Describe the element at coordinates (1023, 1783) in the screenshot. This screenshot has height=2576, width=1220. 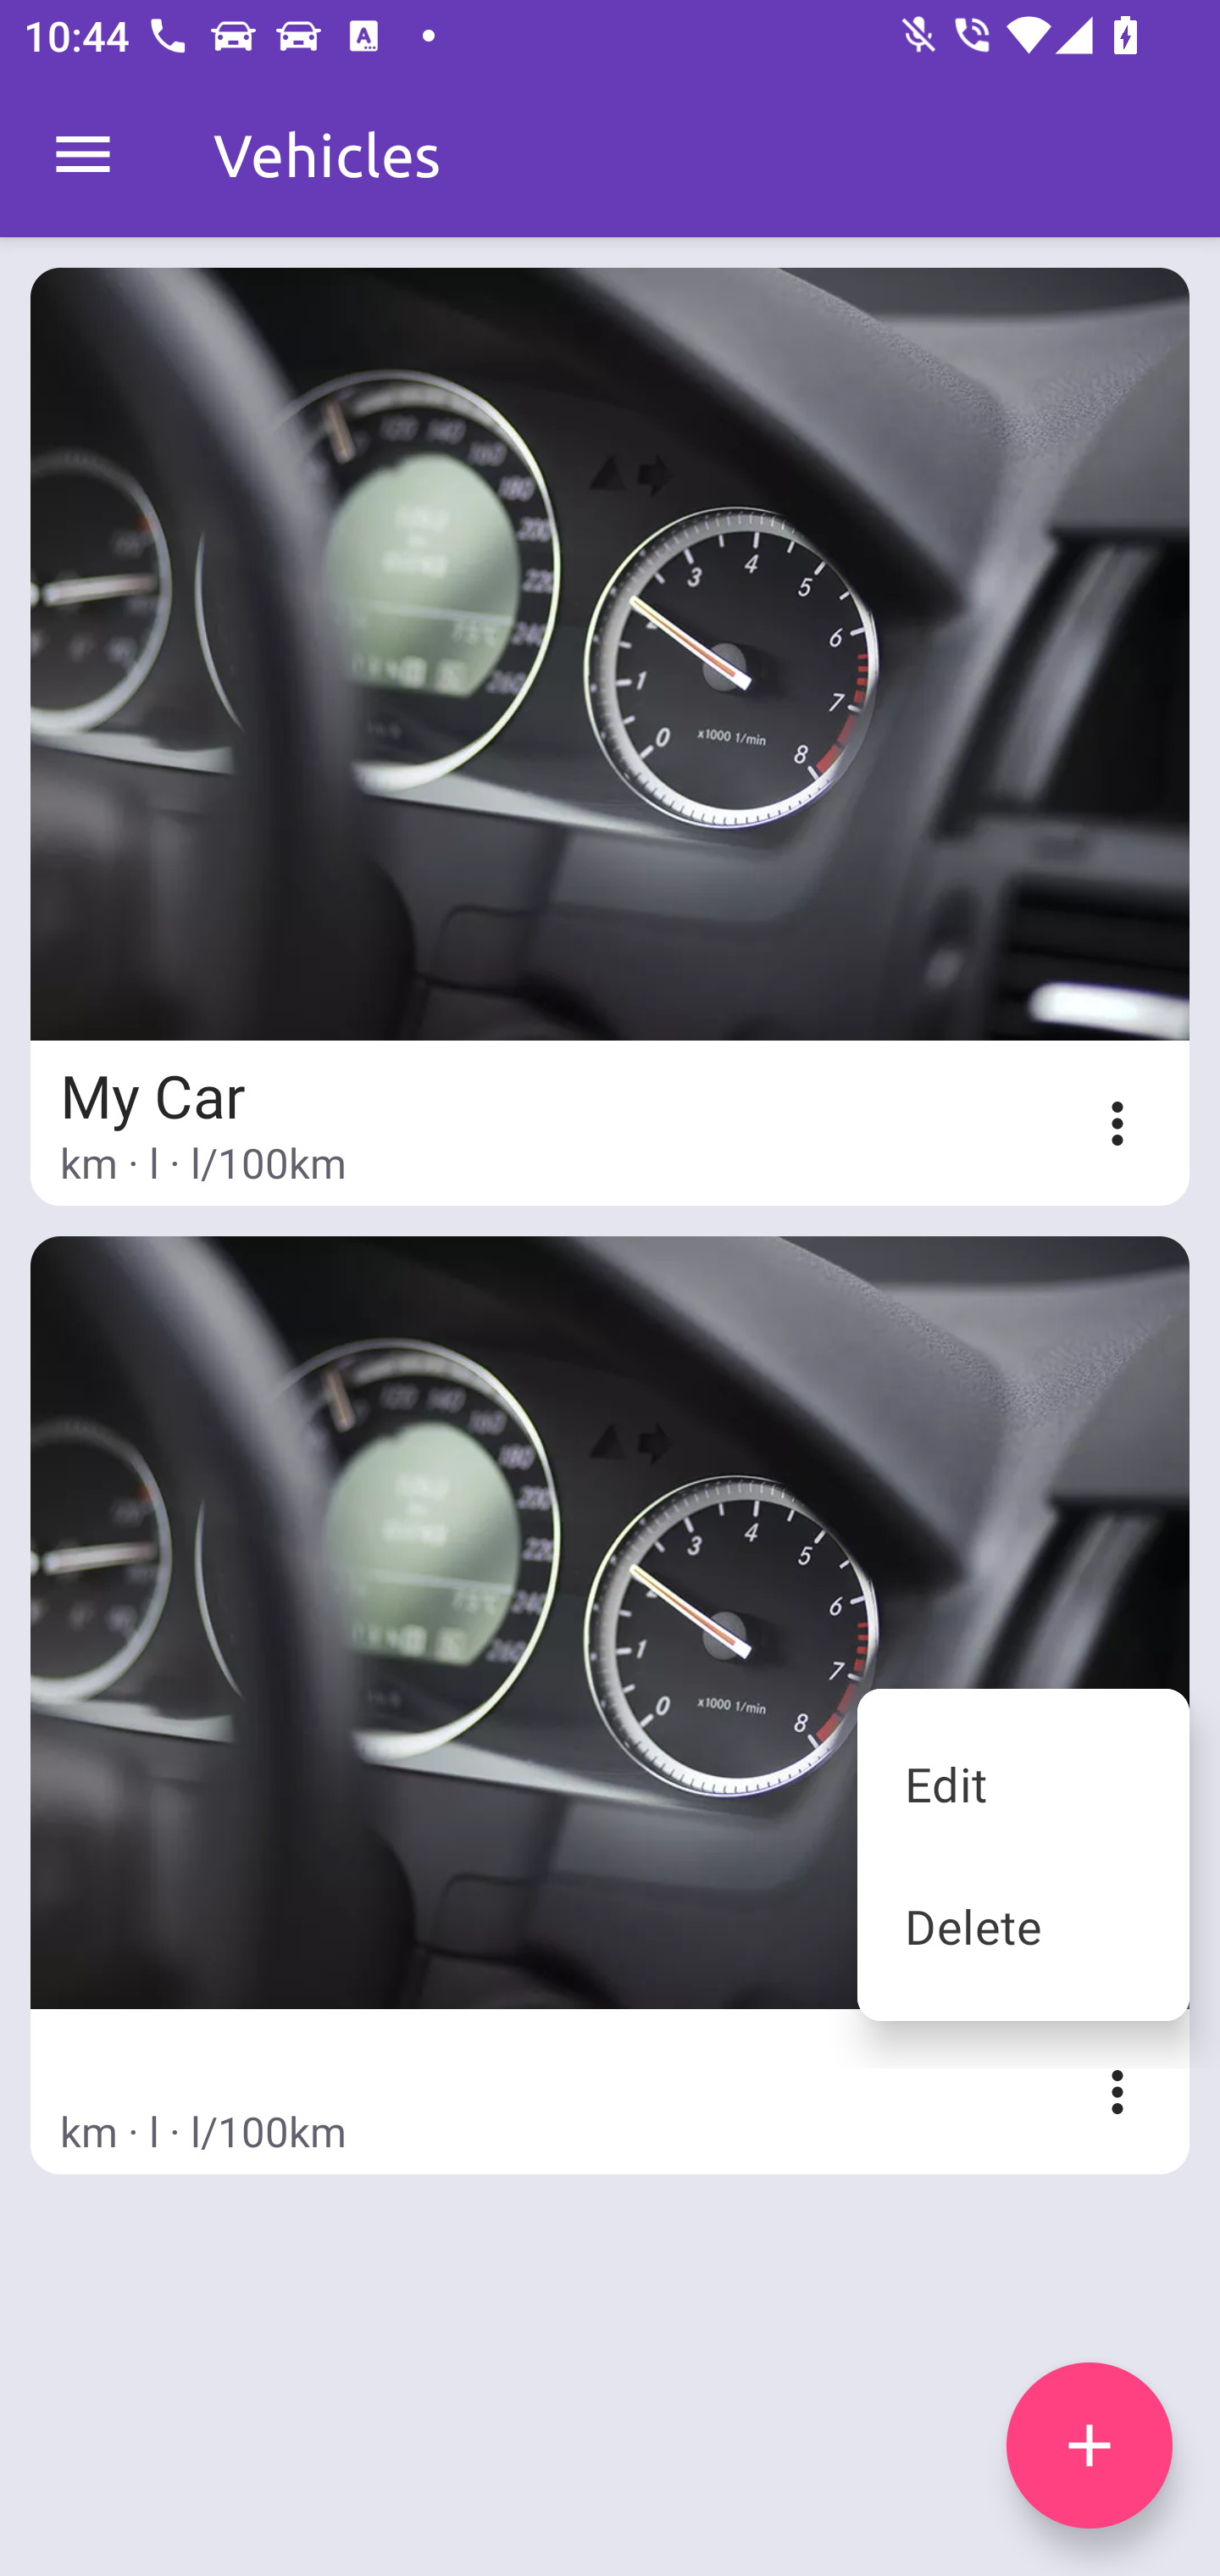
I see `Edit` at that location.